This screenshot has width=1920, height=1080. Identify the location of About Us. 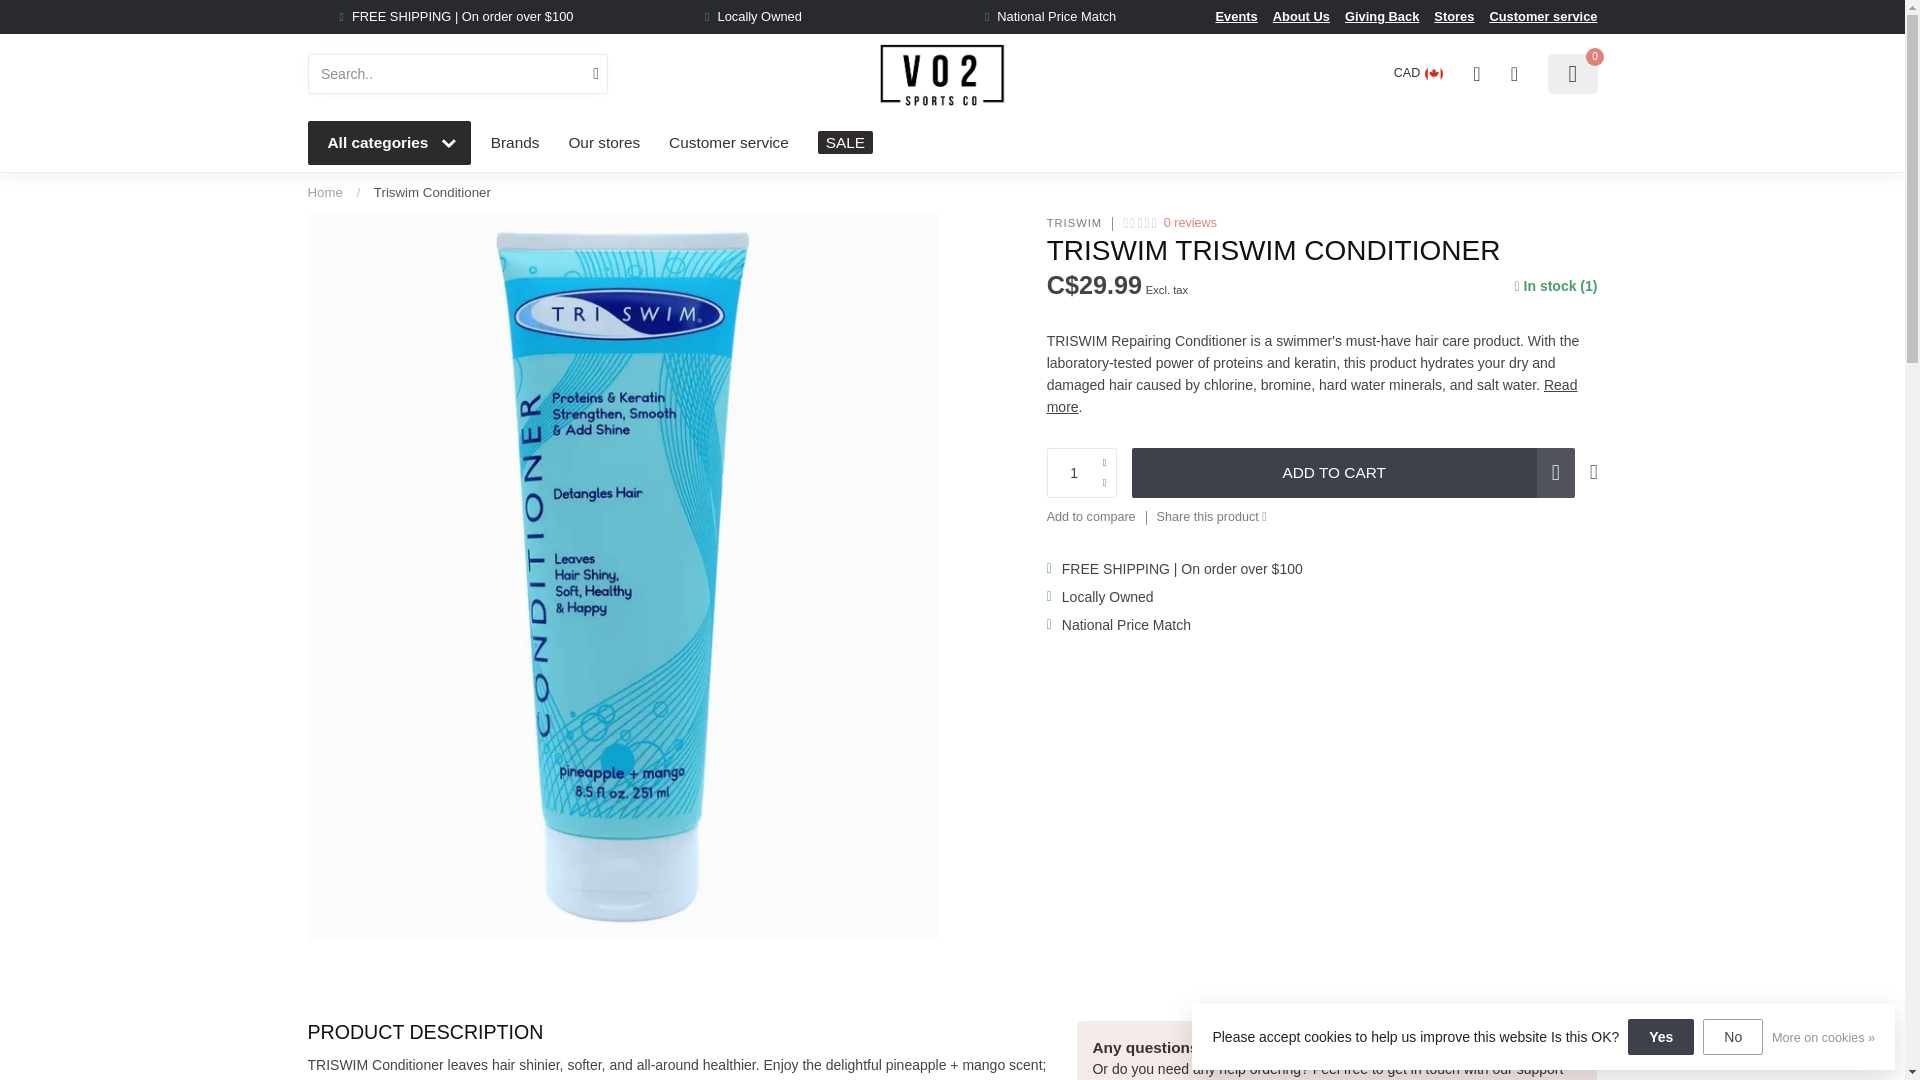
(1301, 16).